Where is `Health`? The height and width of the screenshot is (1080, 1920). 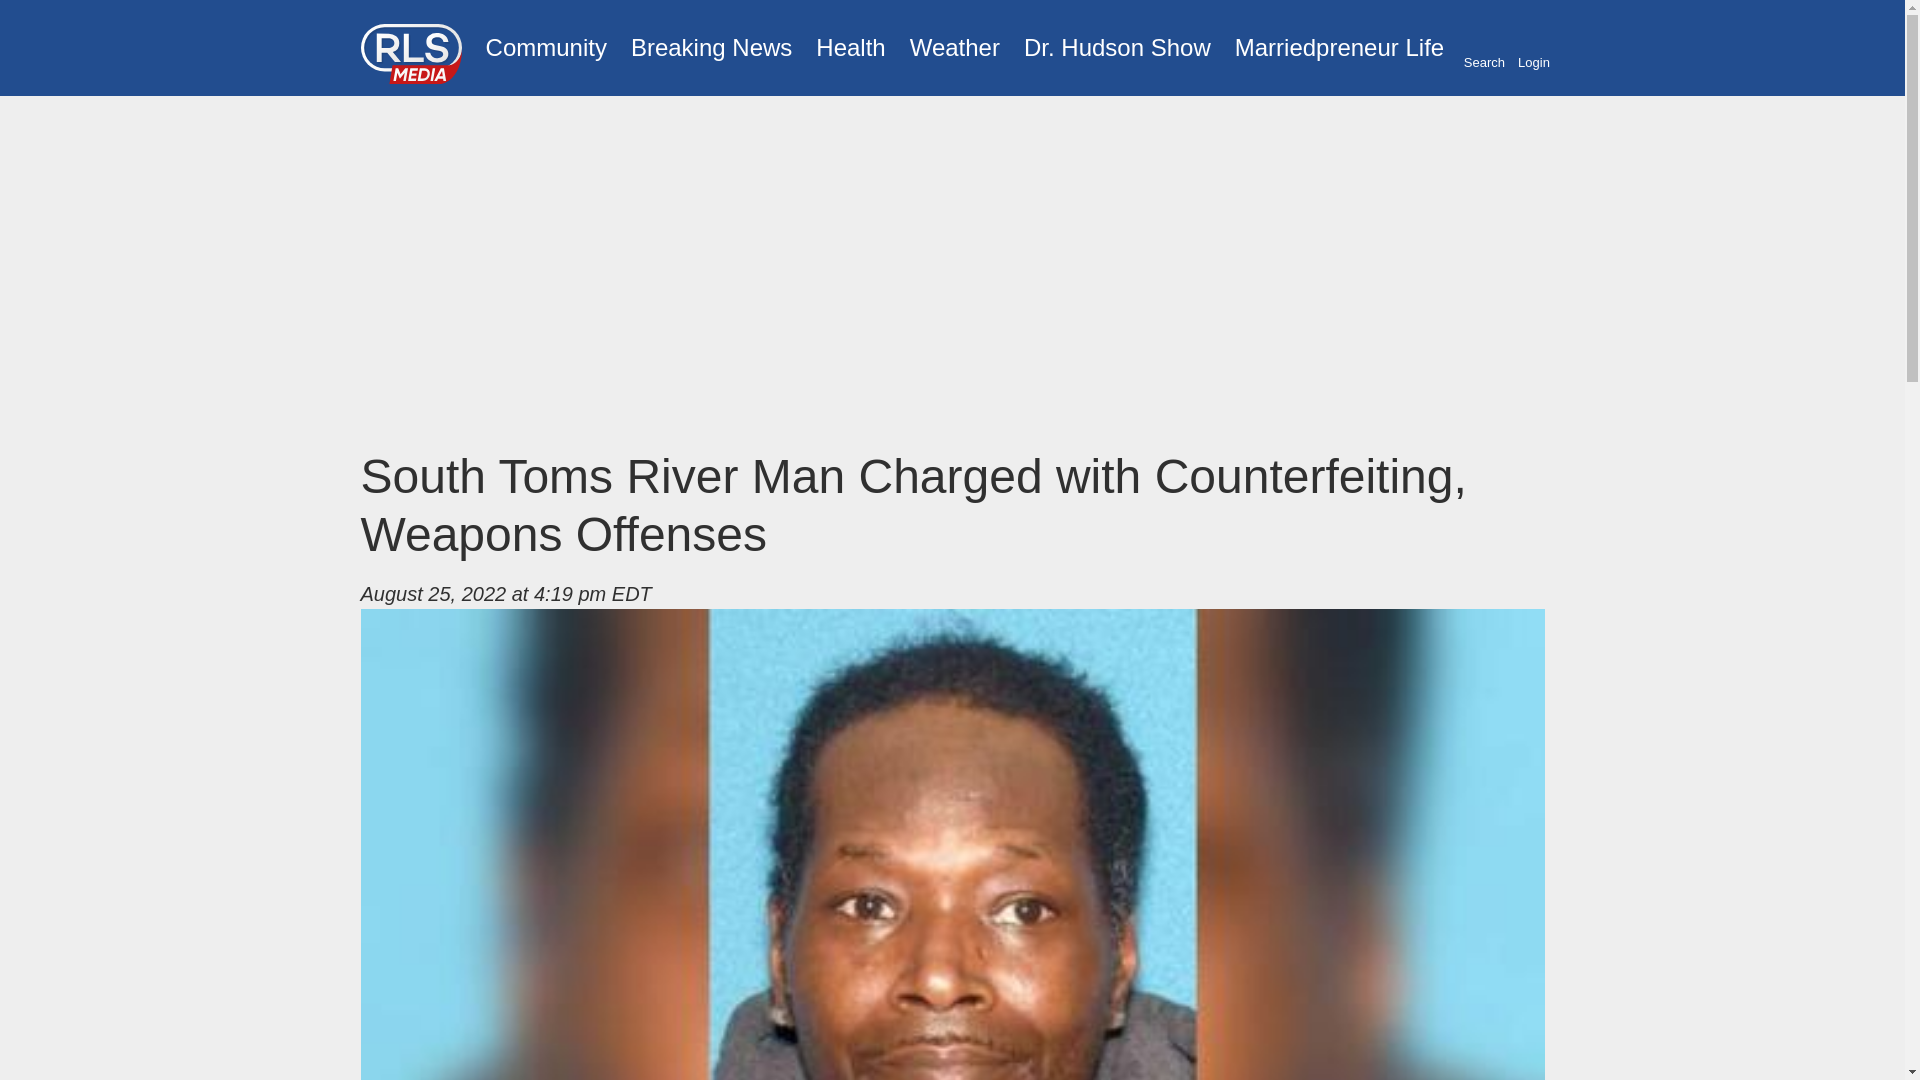
Health is located at coordinates (850, 48).